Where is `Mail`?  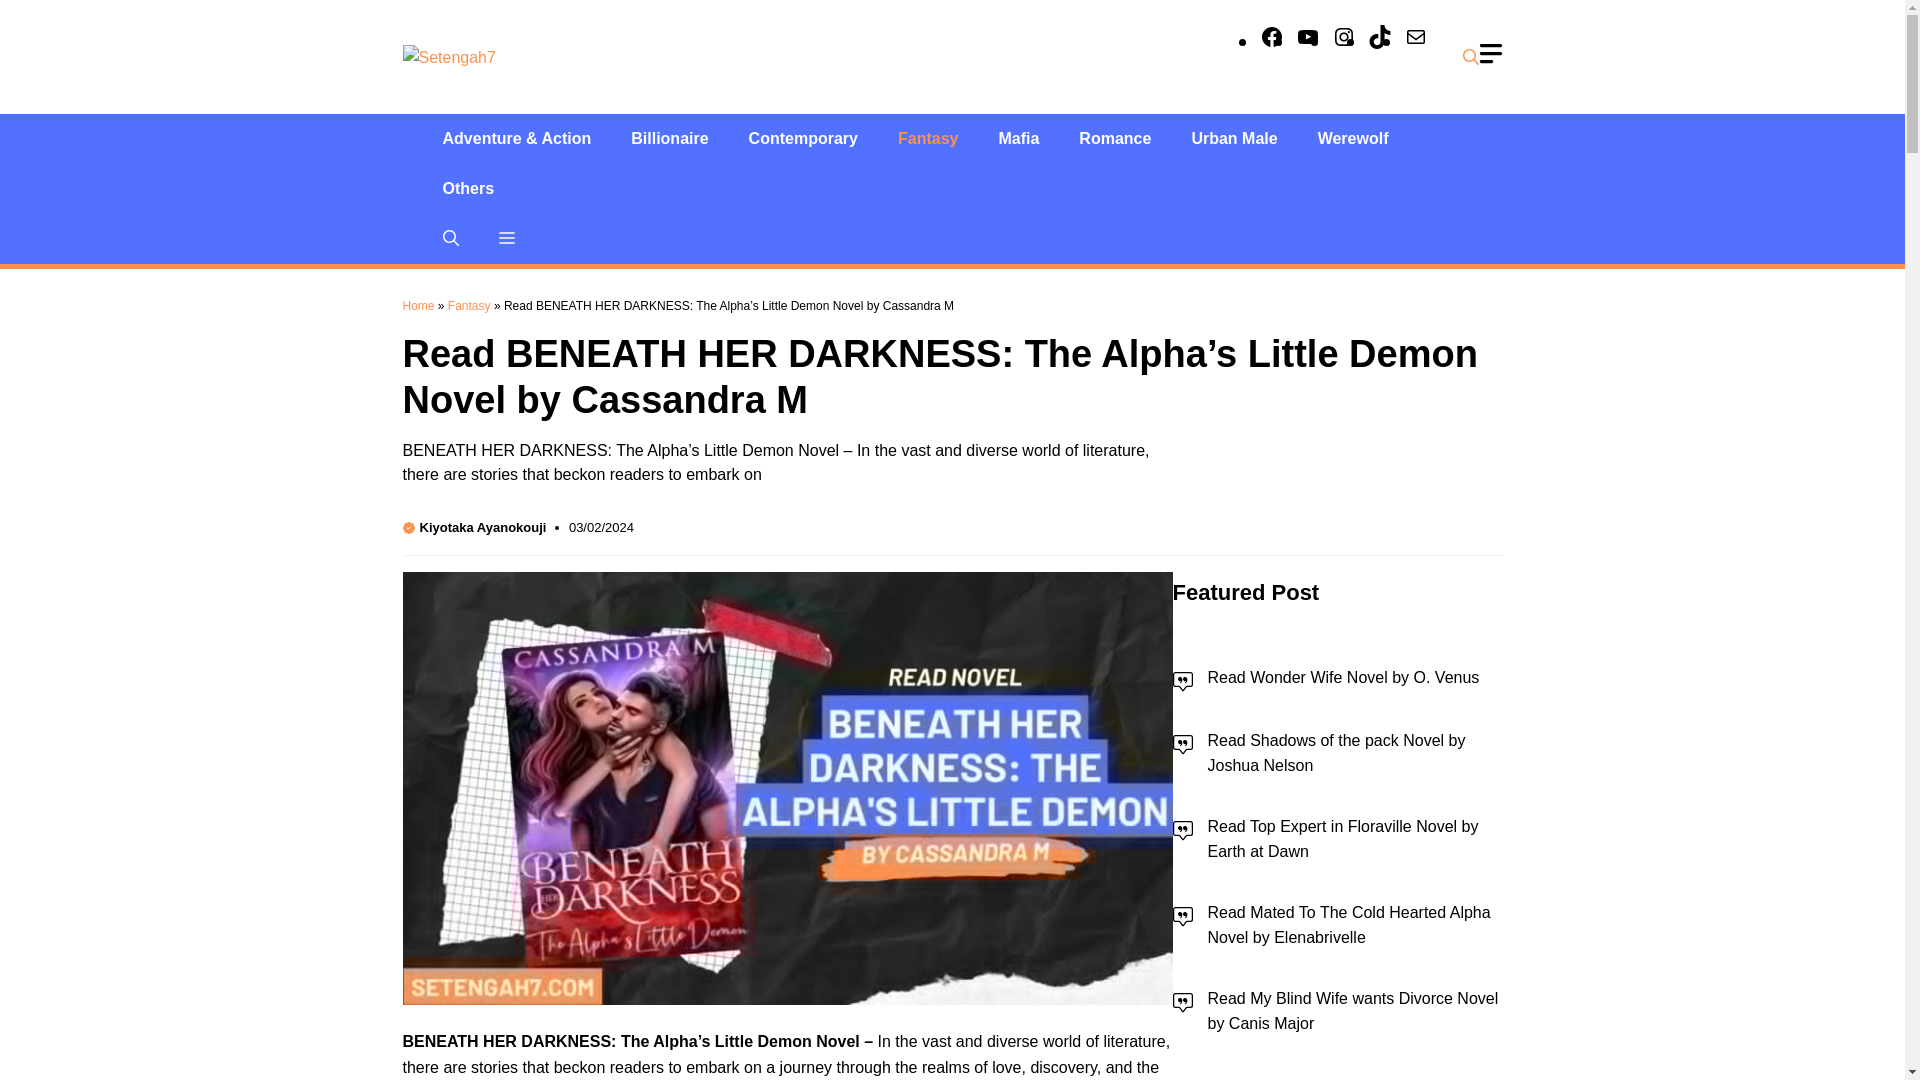 Mail is located at coordinates (1416, 40).